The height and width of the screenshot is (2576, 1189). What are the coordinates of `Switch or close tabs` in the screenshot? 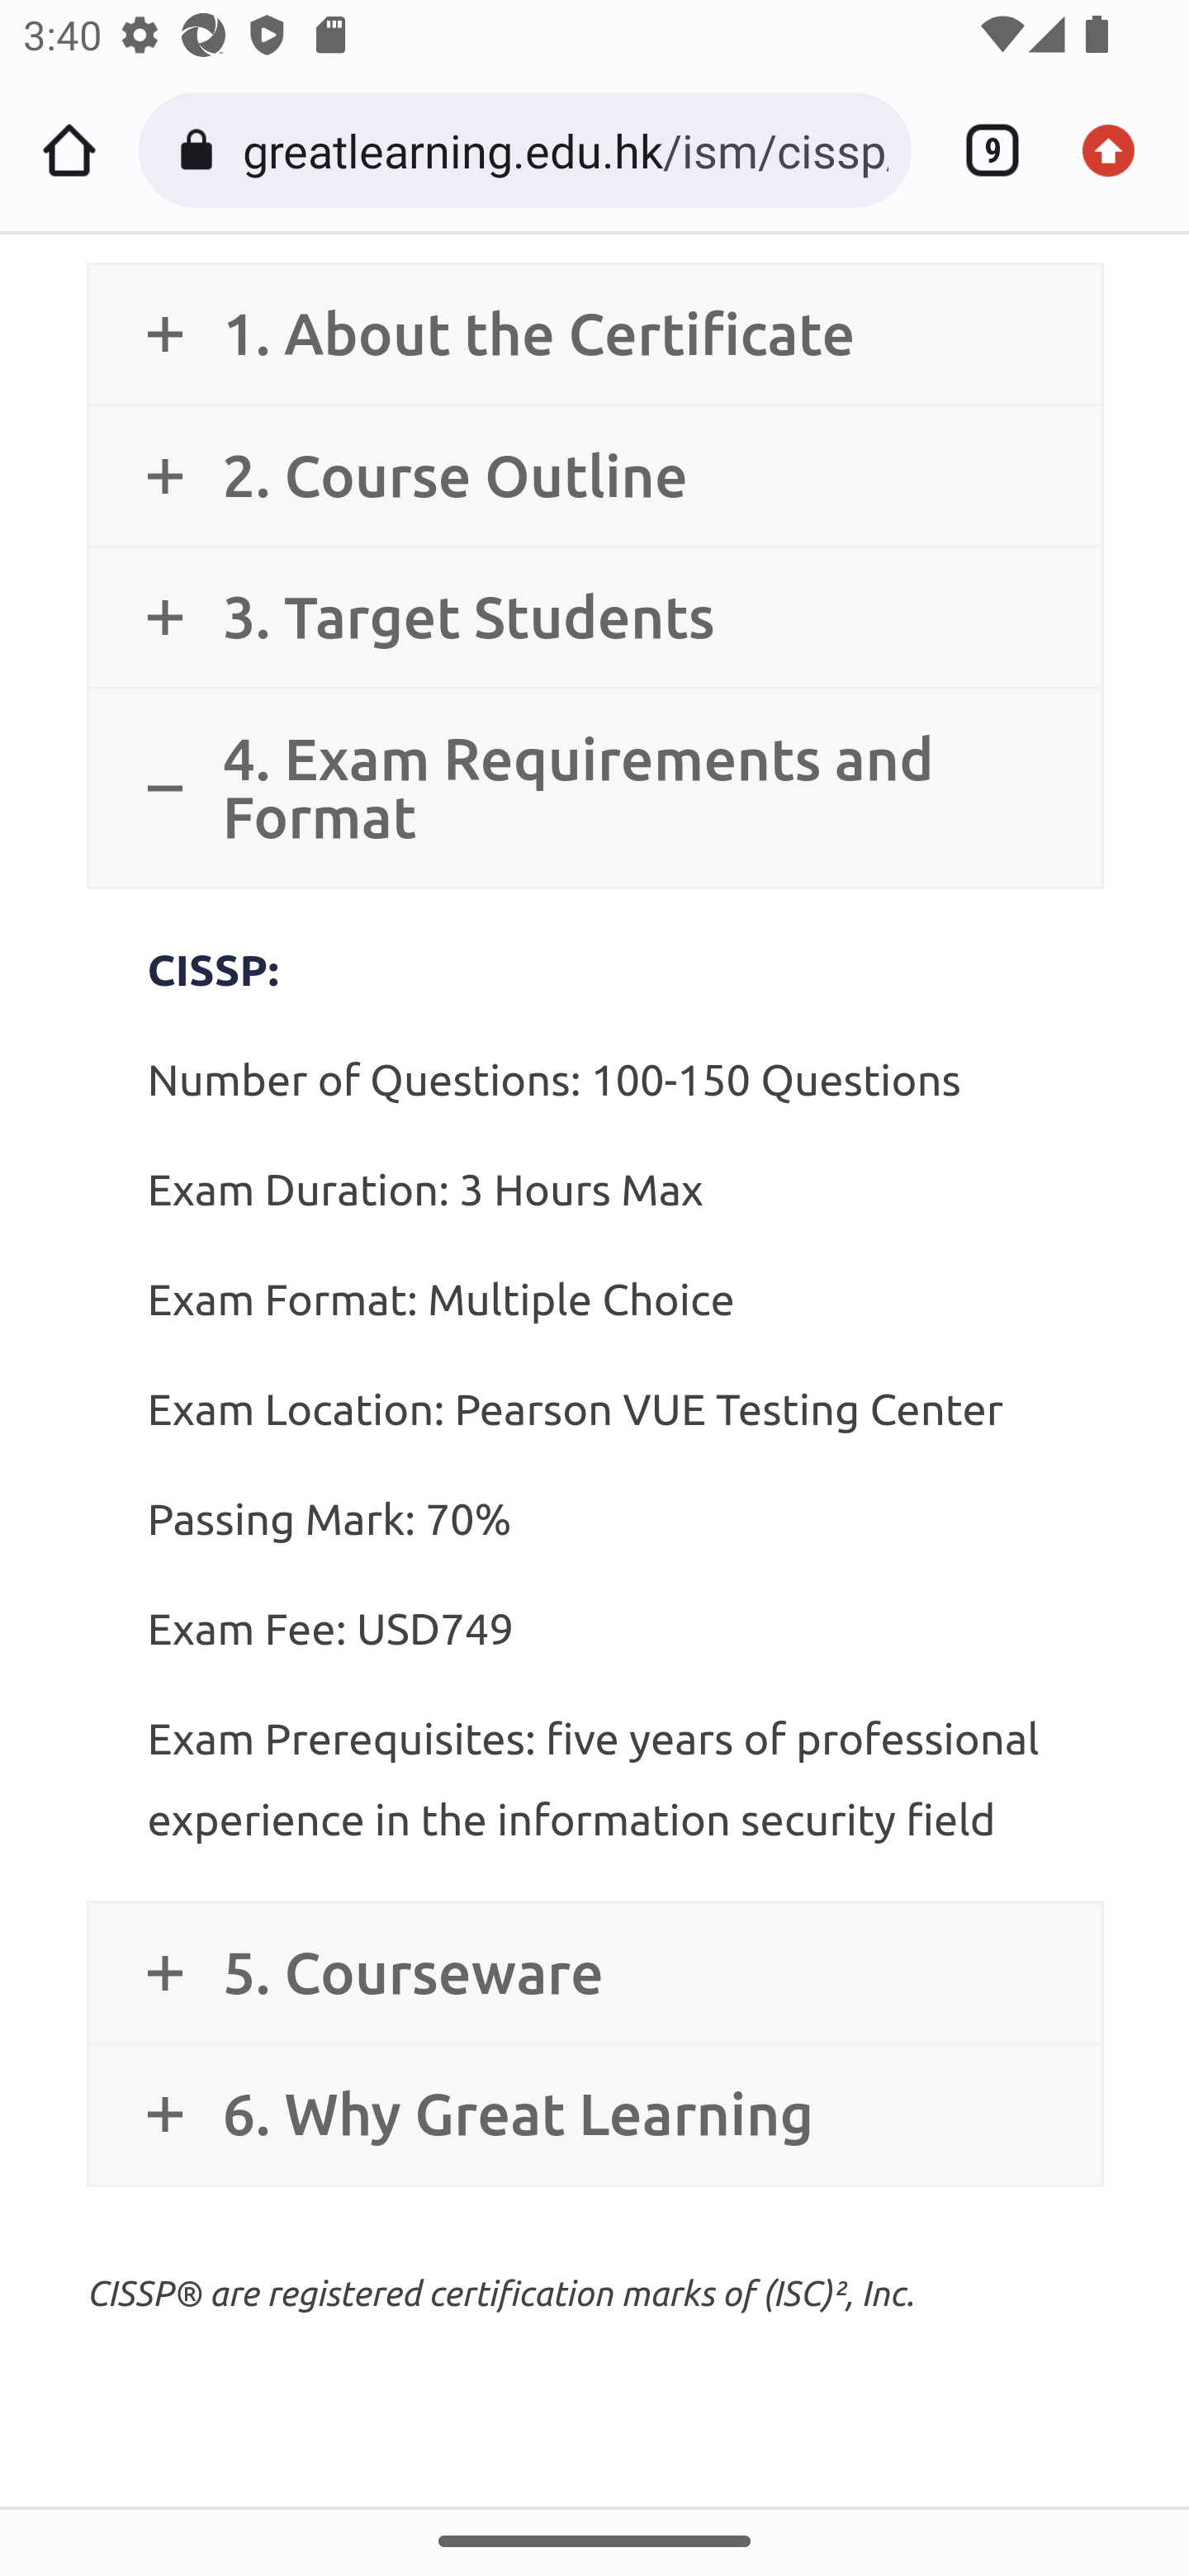 It's located at (981, 150).